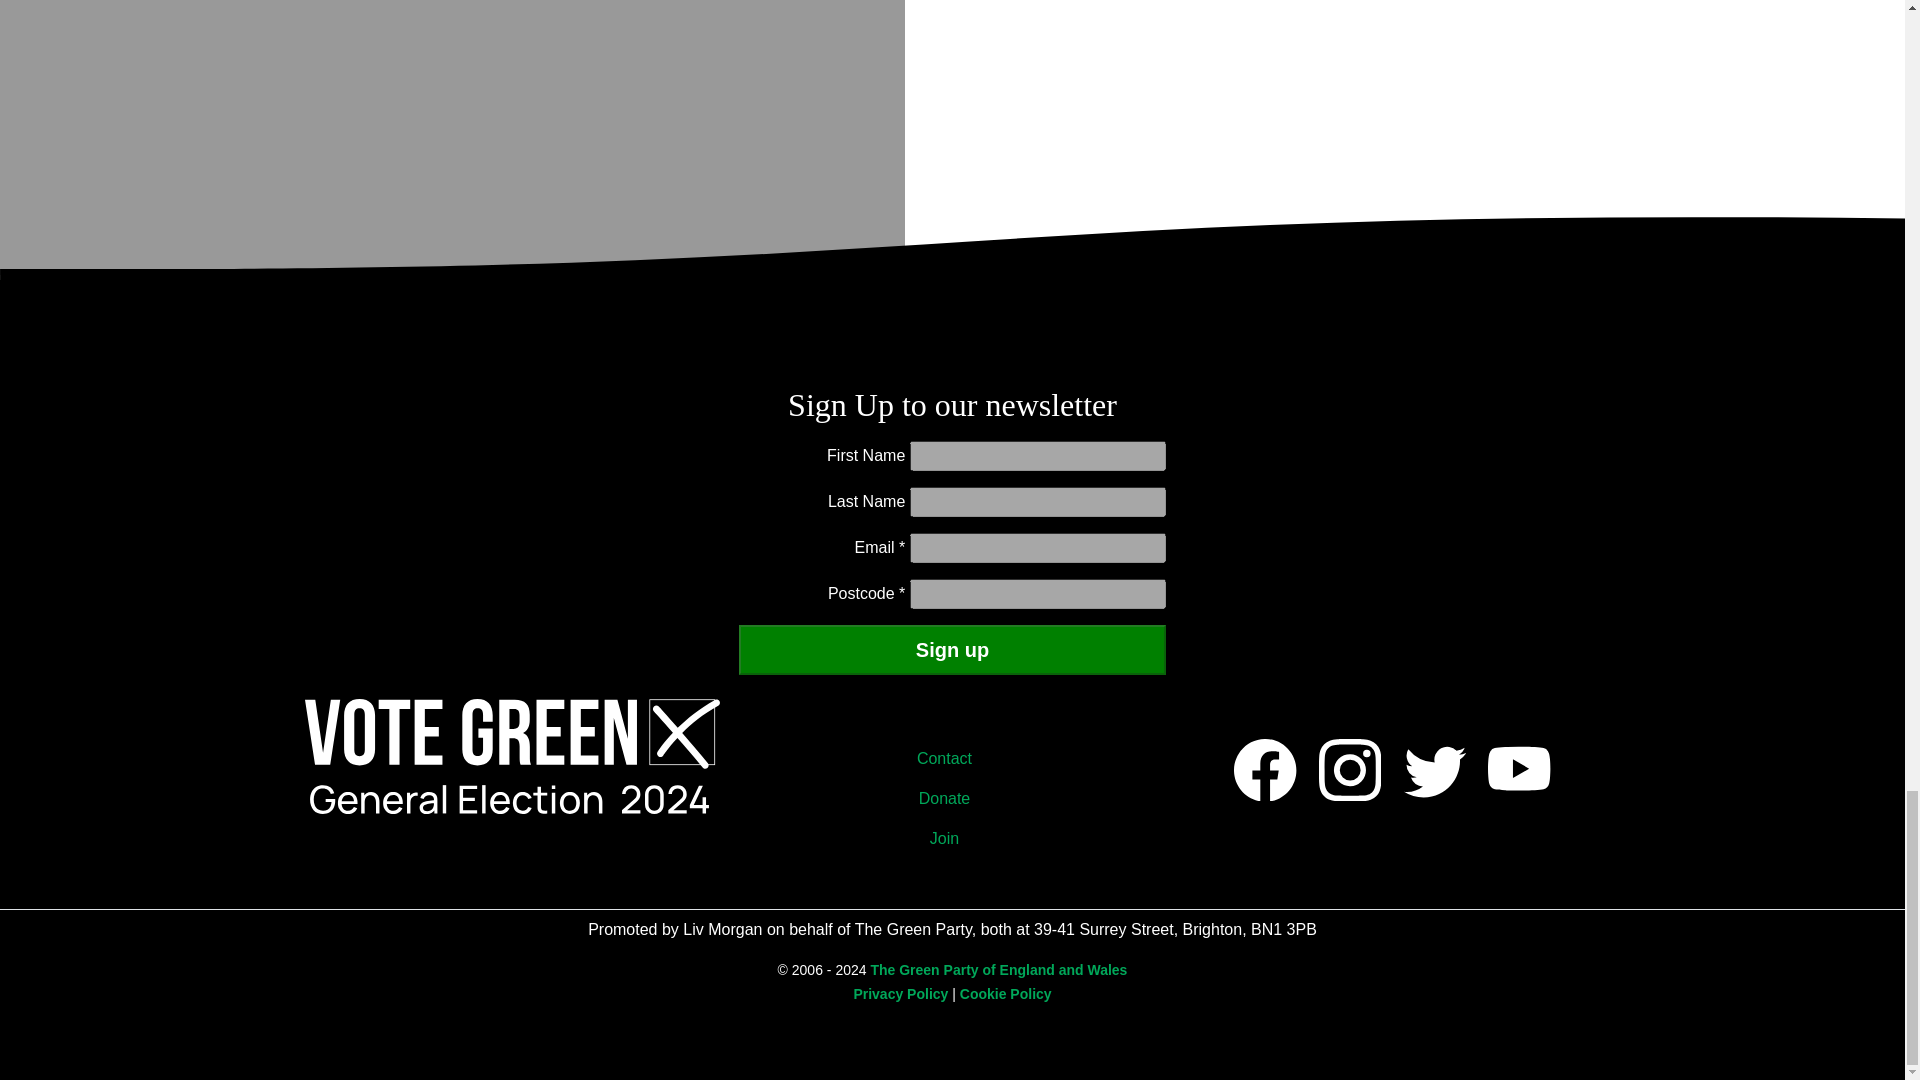  Describe the element at coordinates (952, 838) in the screenshot. I see `Join` at that location.